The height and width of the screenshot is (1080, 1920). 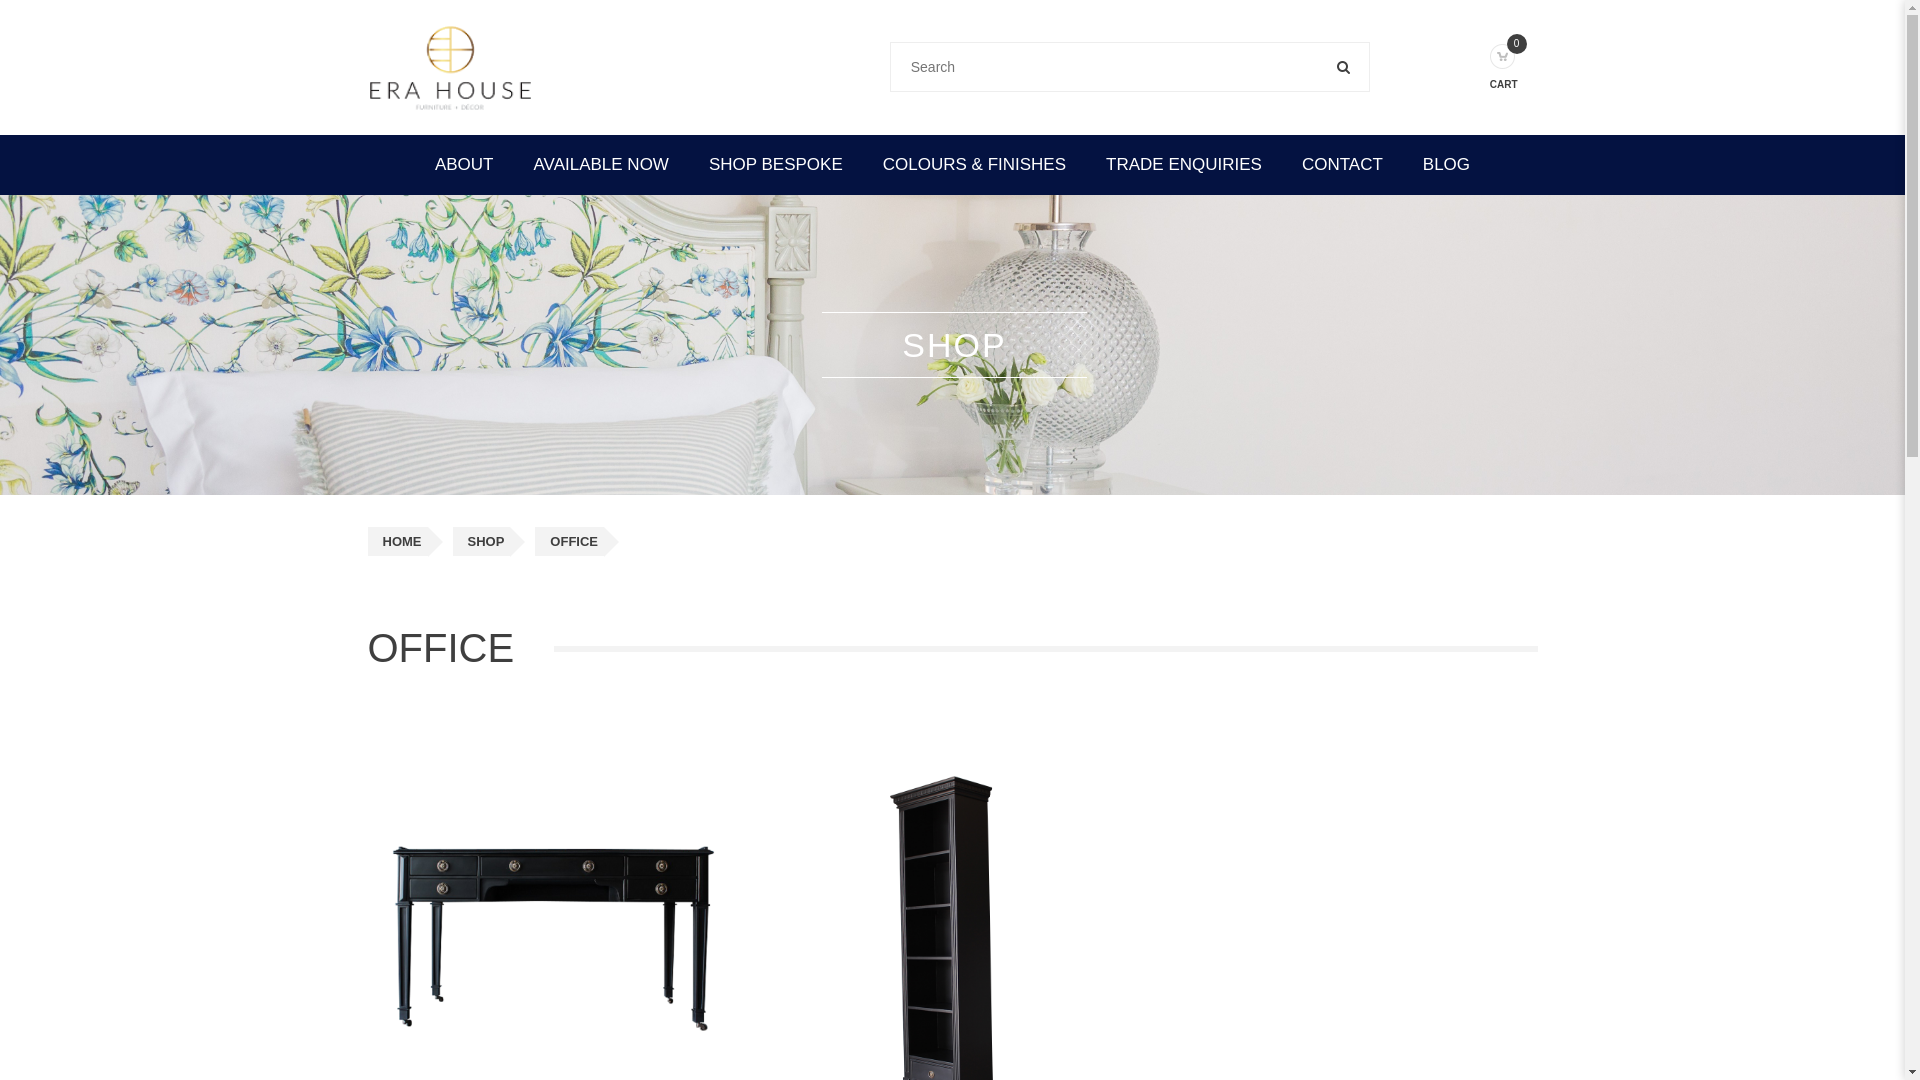 I want to click on HOME, so click(x=398, y=542).